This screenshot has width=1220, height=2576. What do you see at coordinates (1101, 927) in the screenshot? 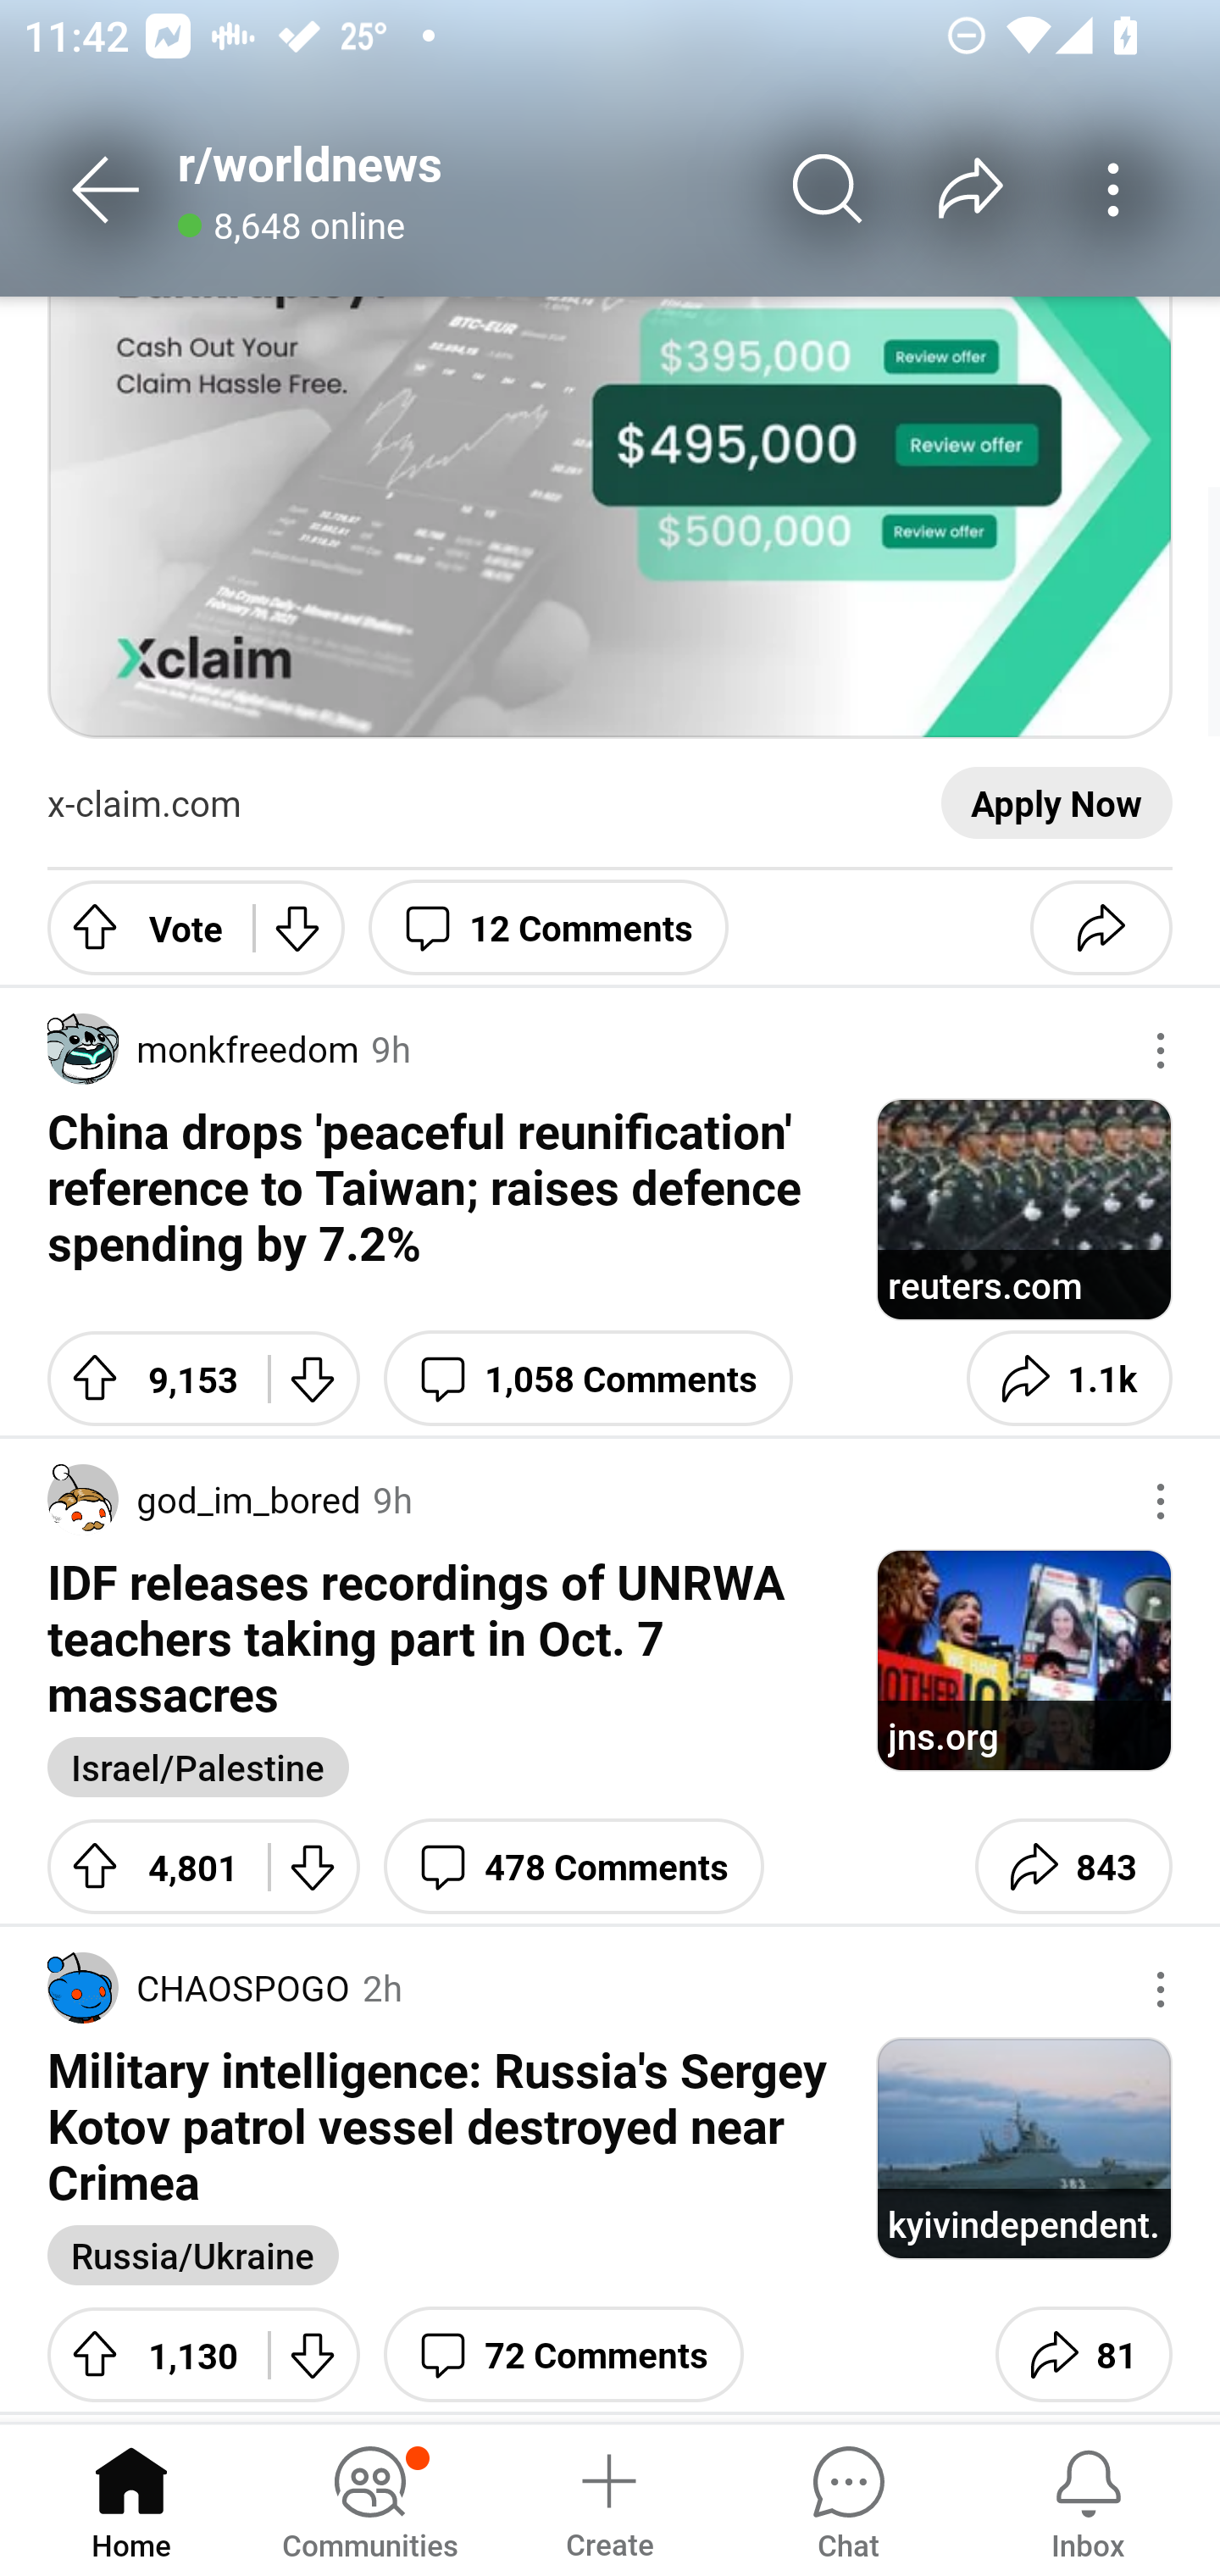
I see `Share` at bounding box center [1101, 927].